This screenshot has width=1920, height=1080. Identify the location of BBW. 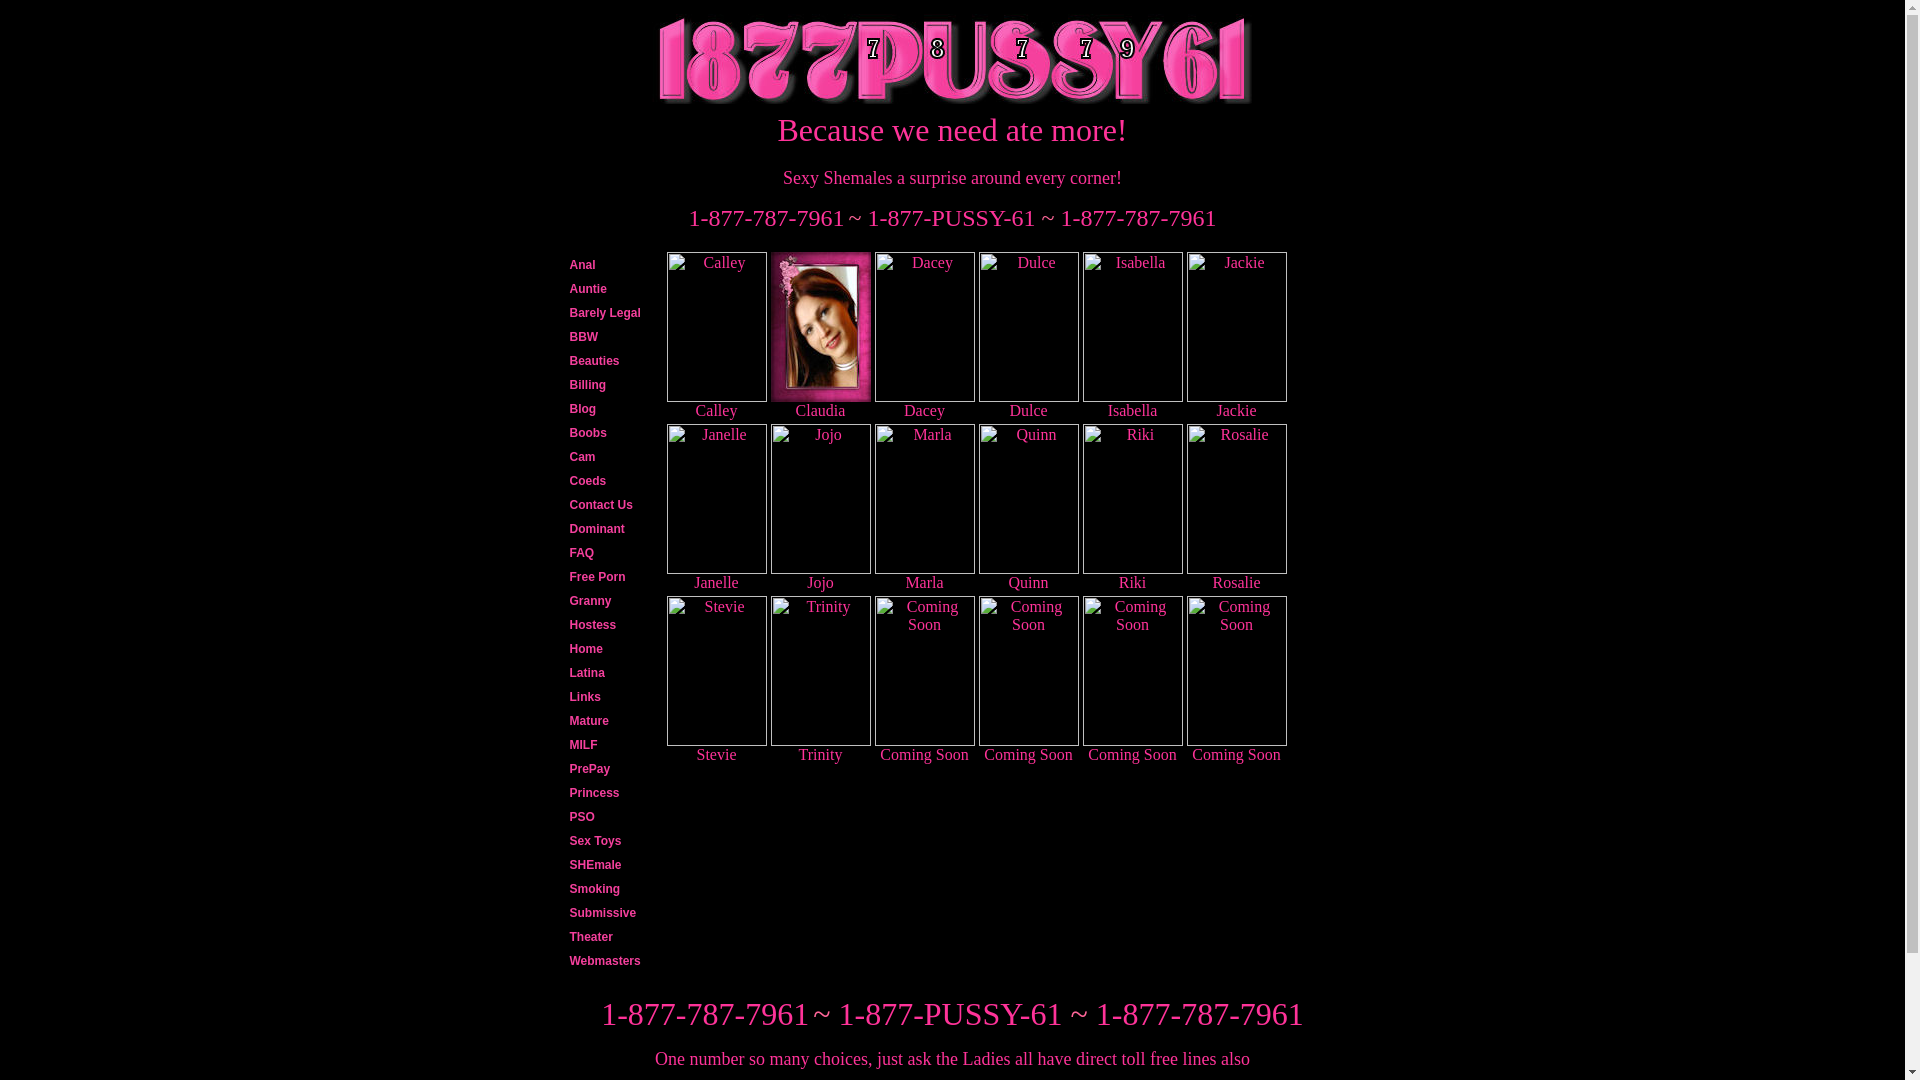
(610, 337).